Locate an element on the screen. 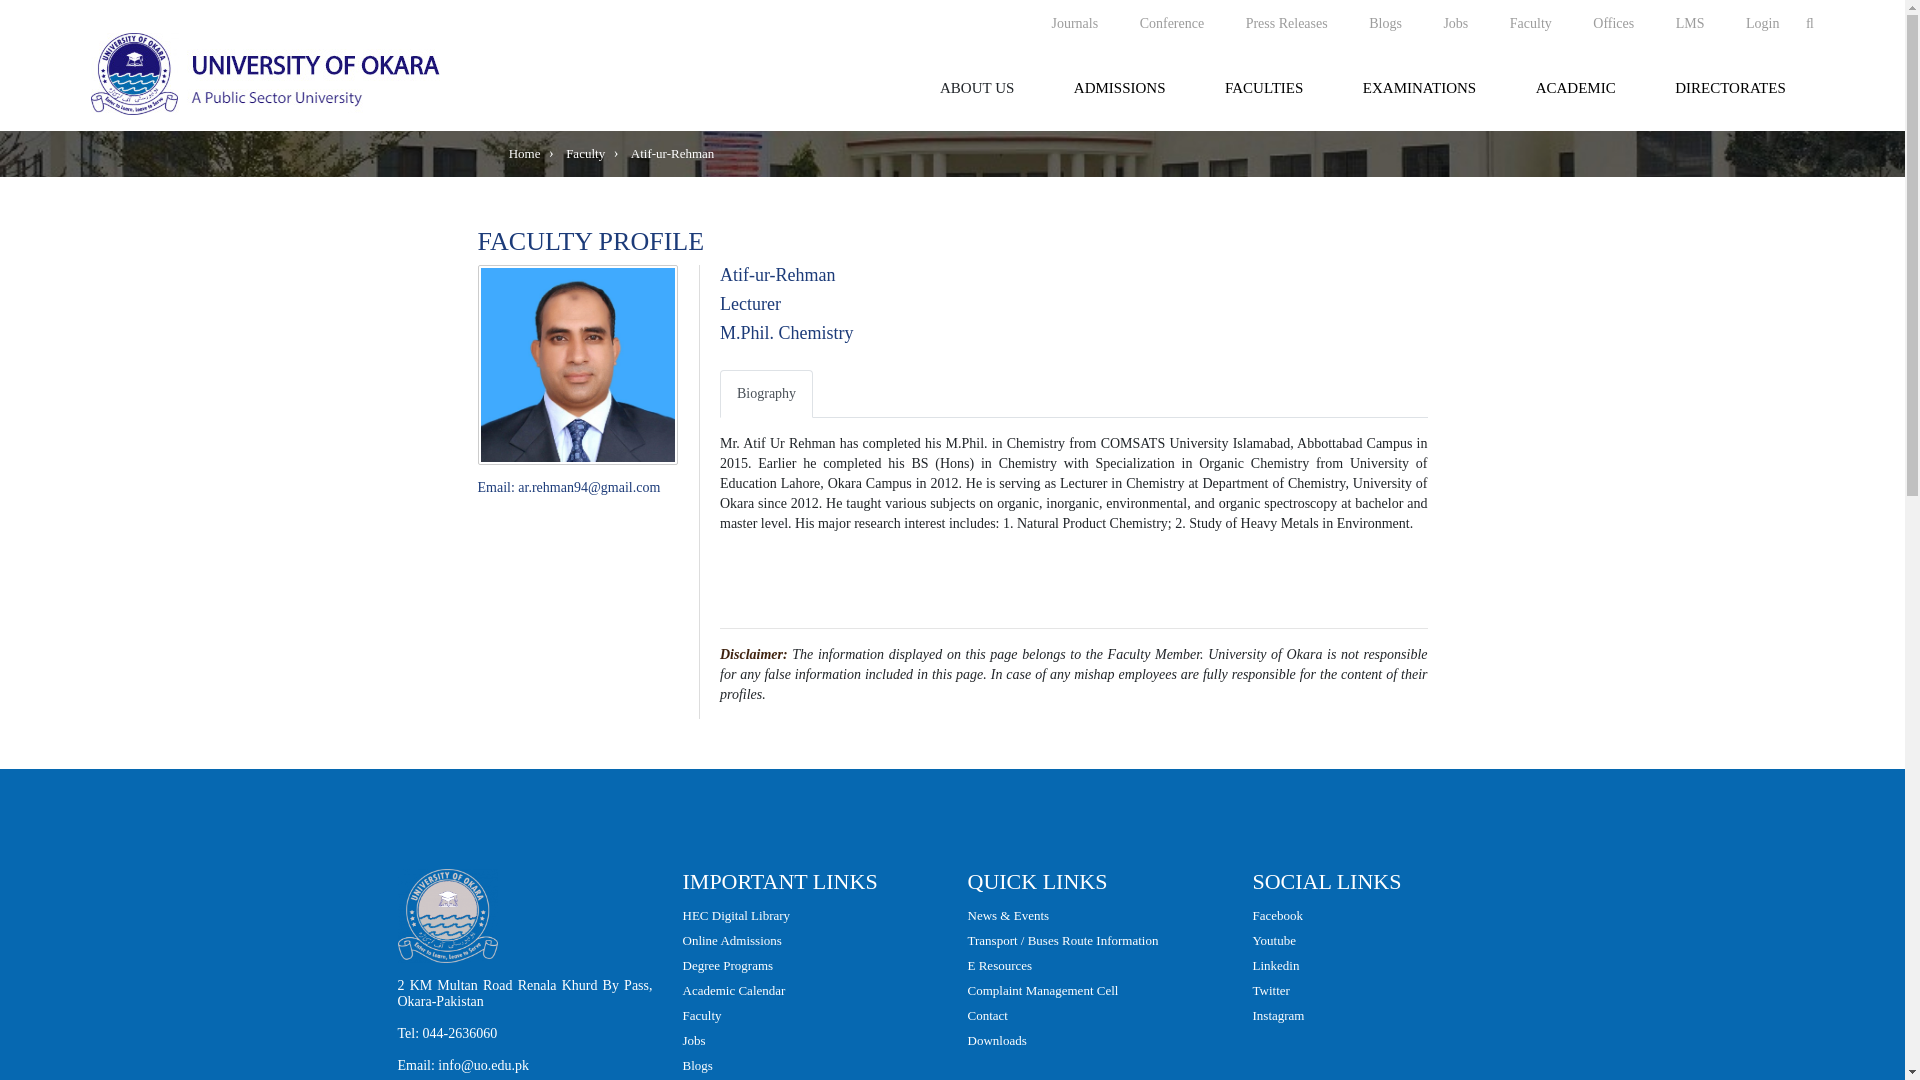 The height and width of the screenshot is (1080, 1920). FACULTIES is located at coordinates (1264, 88).